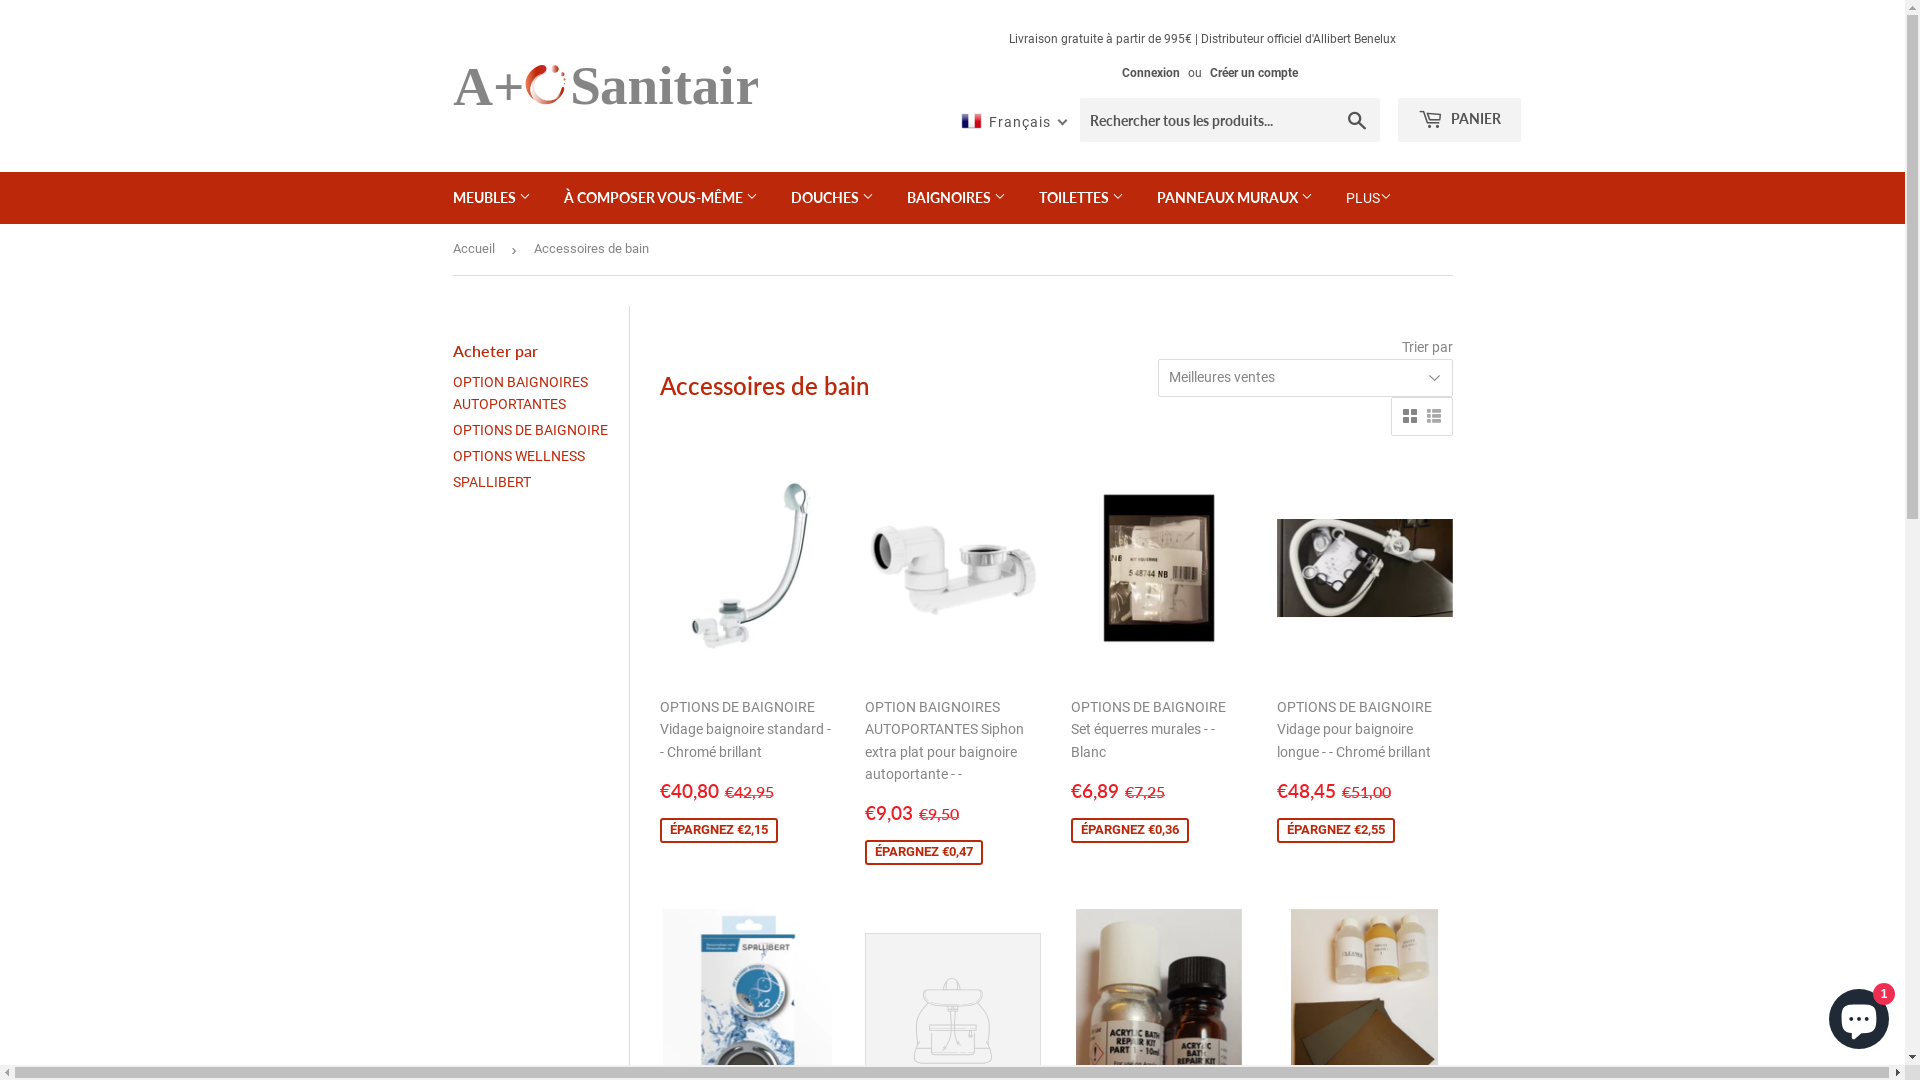  Describe the element at coordinates (1460, 120) in the screenshot. I see `PANIER` at that location.